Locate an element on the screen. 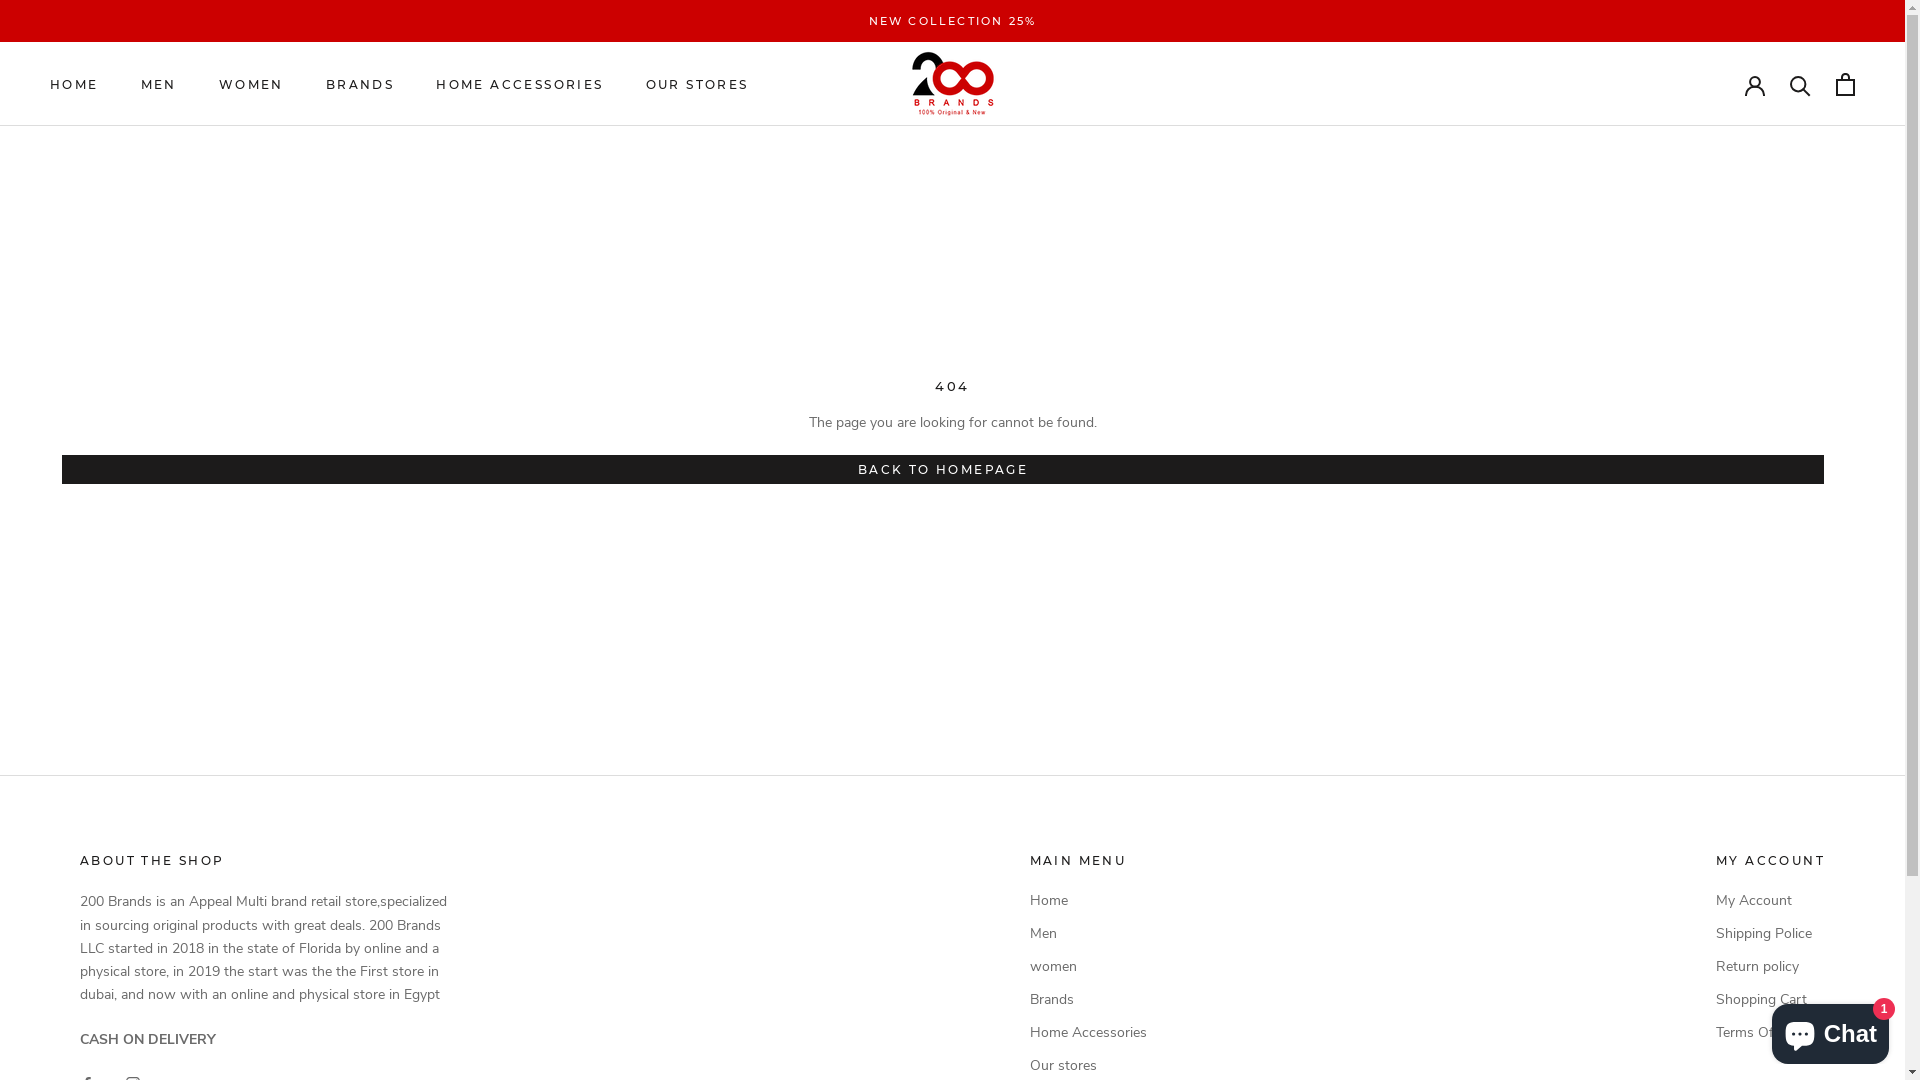 This screenshot has width=1920, height=1080. HOME
HOME is located at coordinates (74, 84).